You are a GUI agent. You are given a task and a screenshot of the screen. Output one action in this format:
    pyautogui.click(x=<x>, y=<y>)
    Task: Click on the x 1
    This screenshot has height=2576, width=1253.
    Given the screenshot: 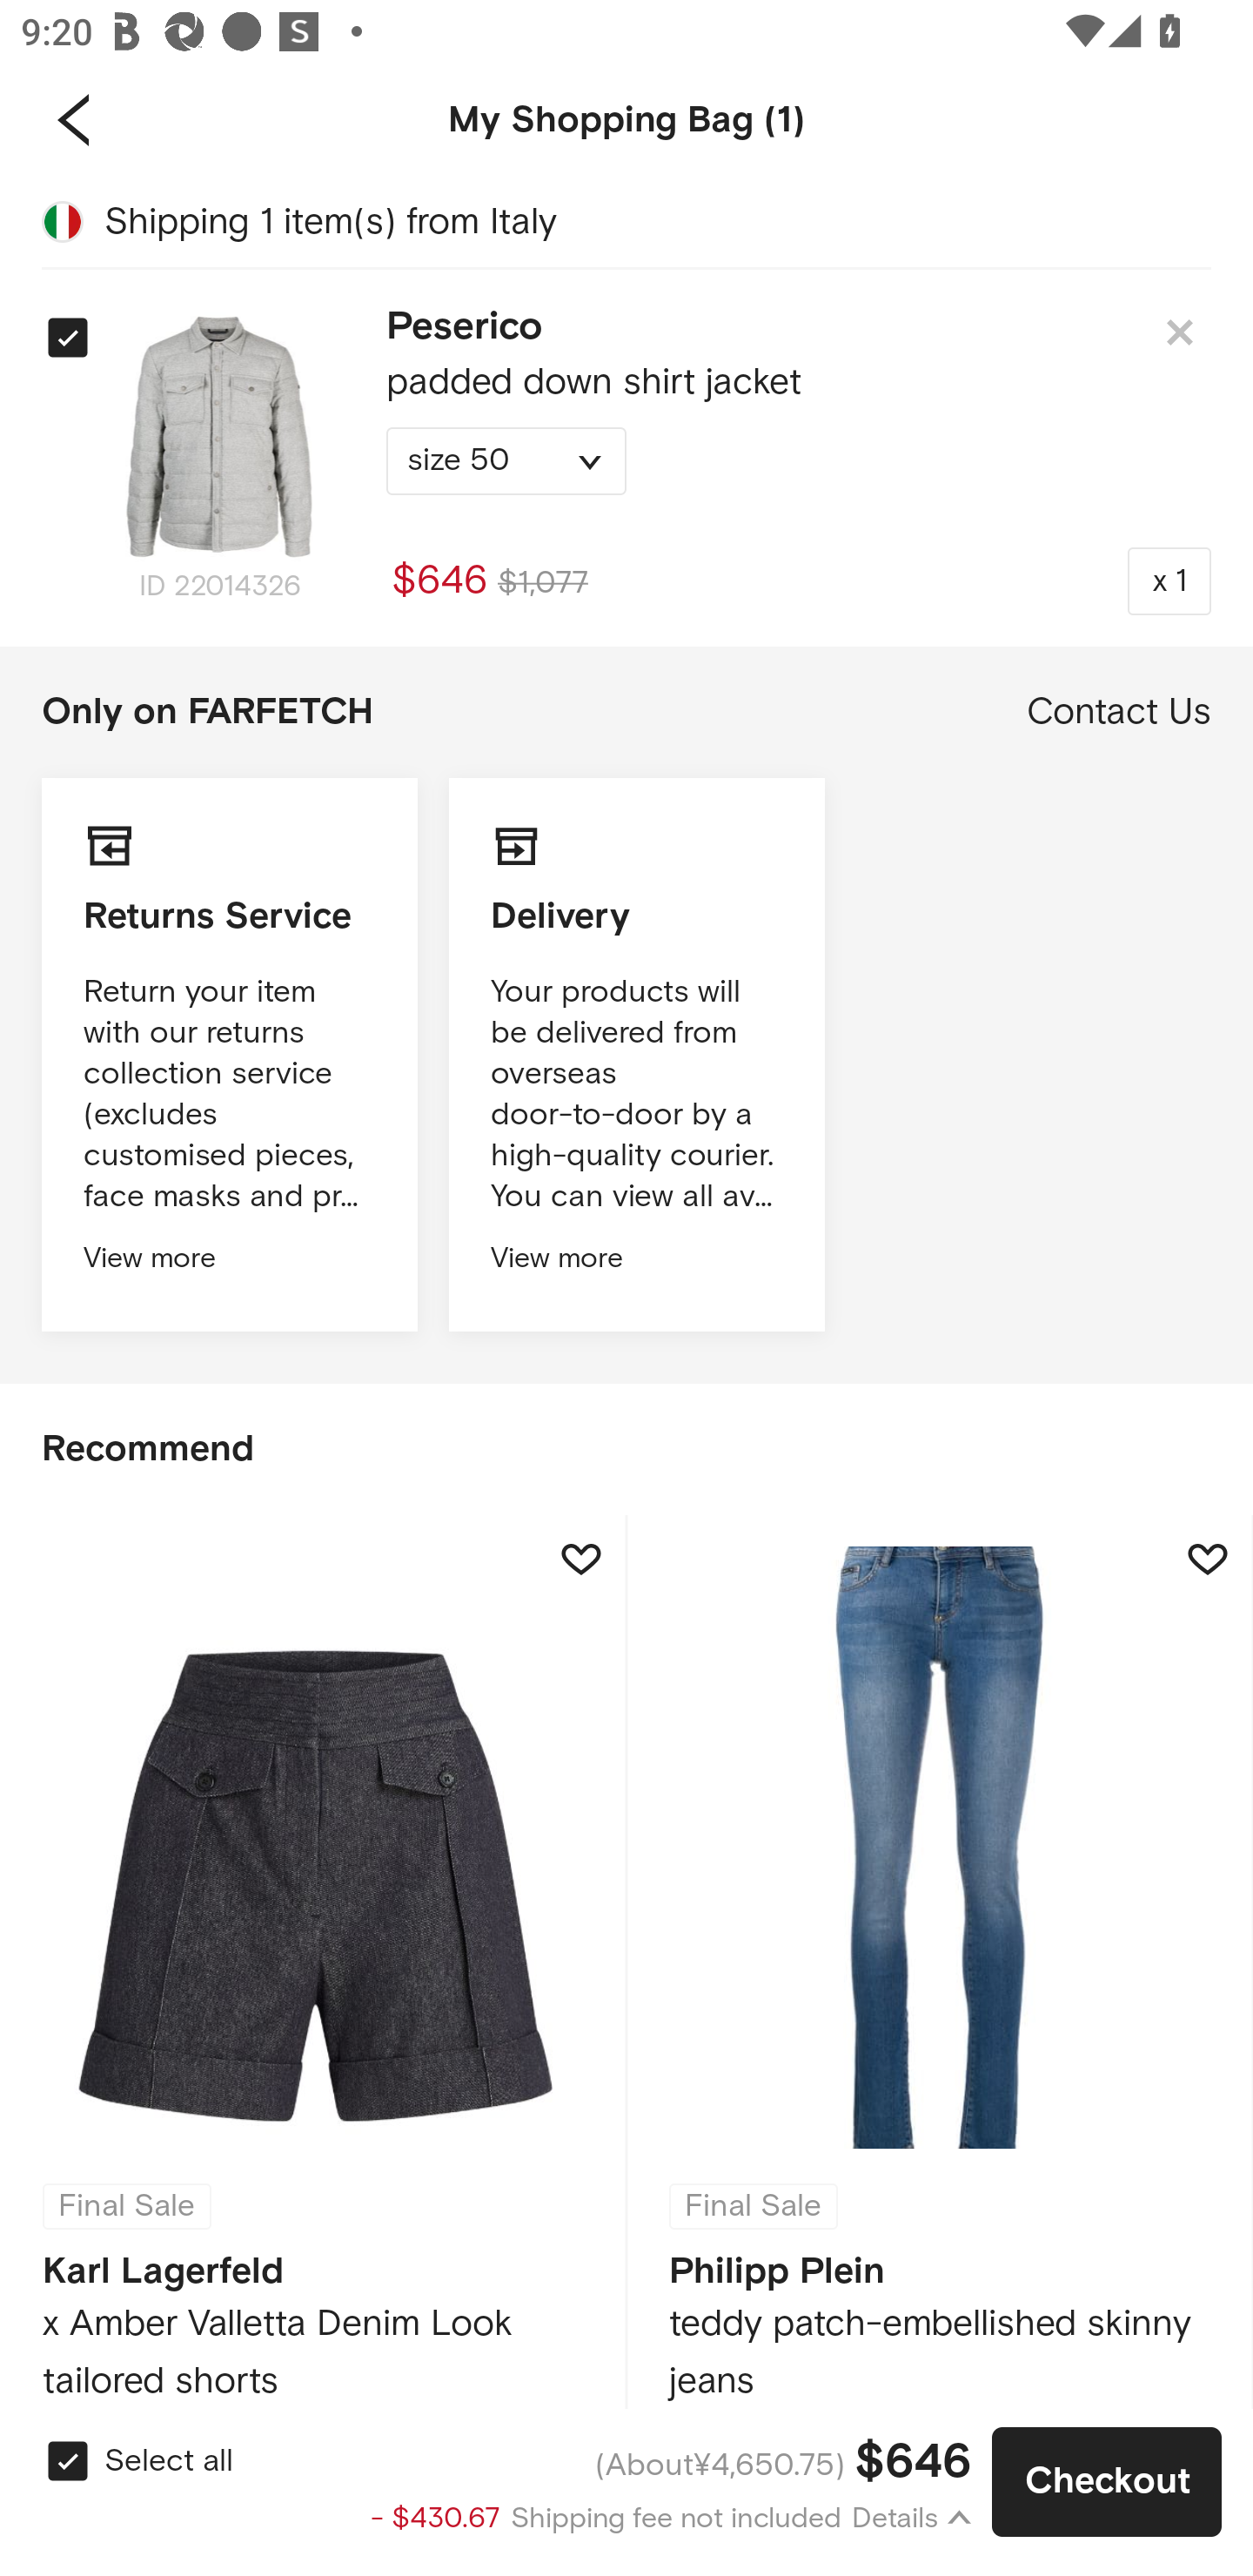 What is the action you would take?
    pyautogui.click(x=1169, y=580)
    